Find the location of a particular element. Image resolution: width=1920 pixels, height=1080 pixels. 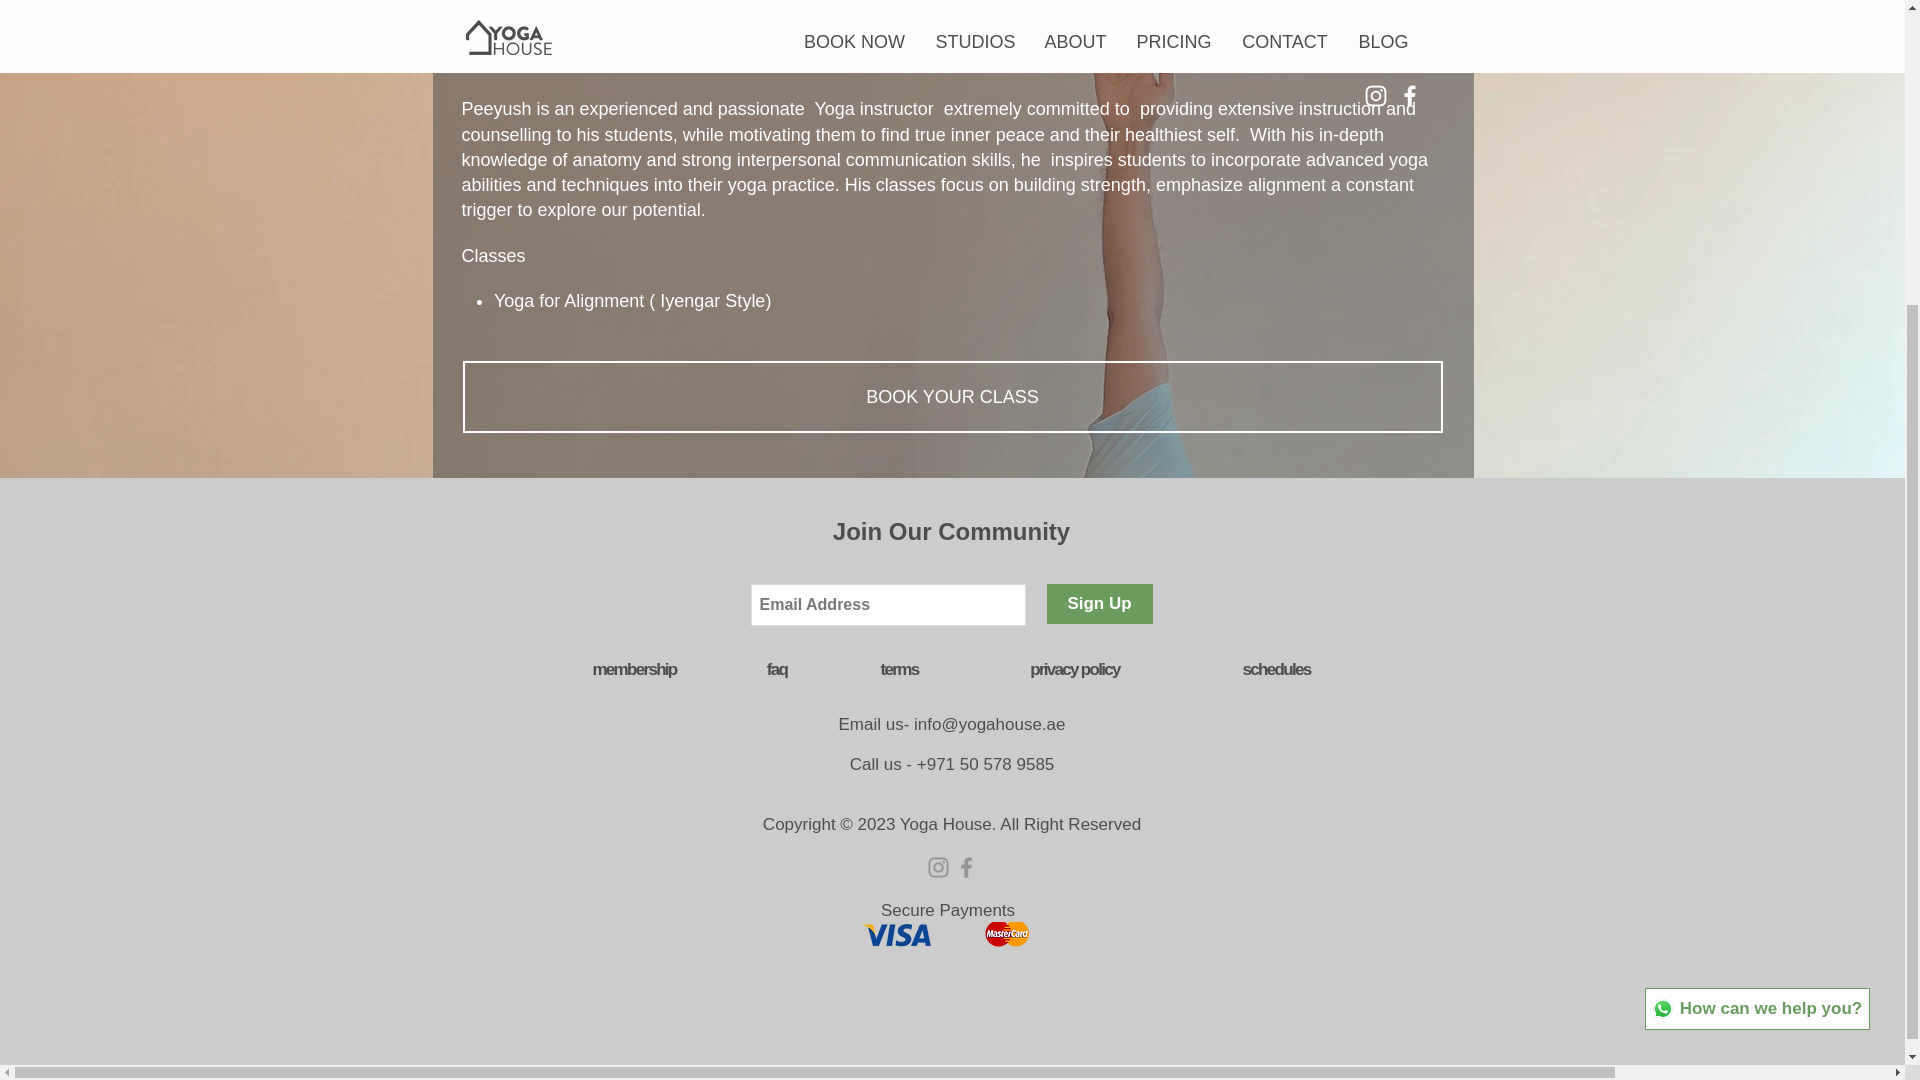

privacy policy is located at coordinates (1074, 669).